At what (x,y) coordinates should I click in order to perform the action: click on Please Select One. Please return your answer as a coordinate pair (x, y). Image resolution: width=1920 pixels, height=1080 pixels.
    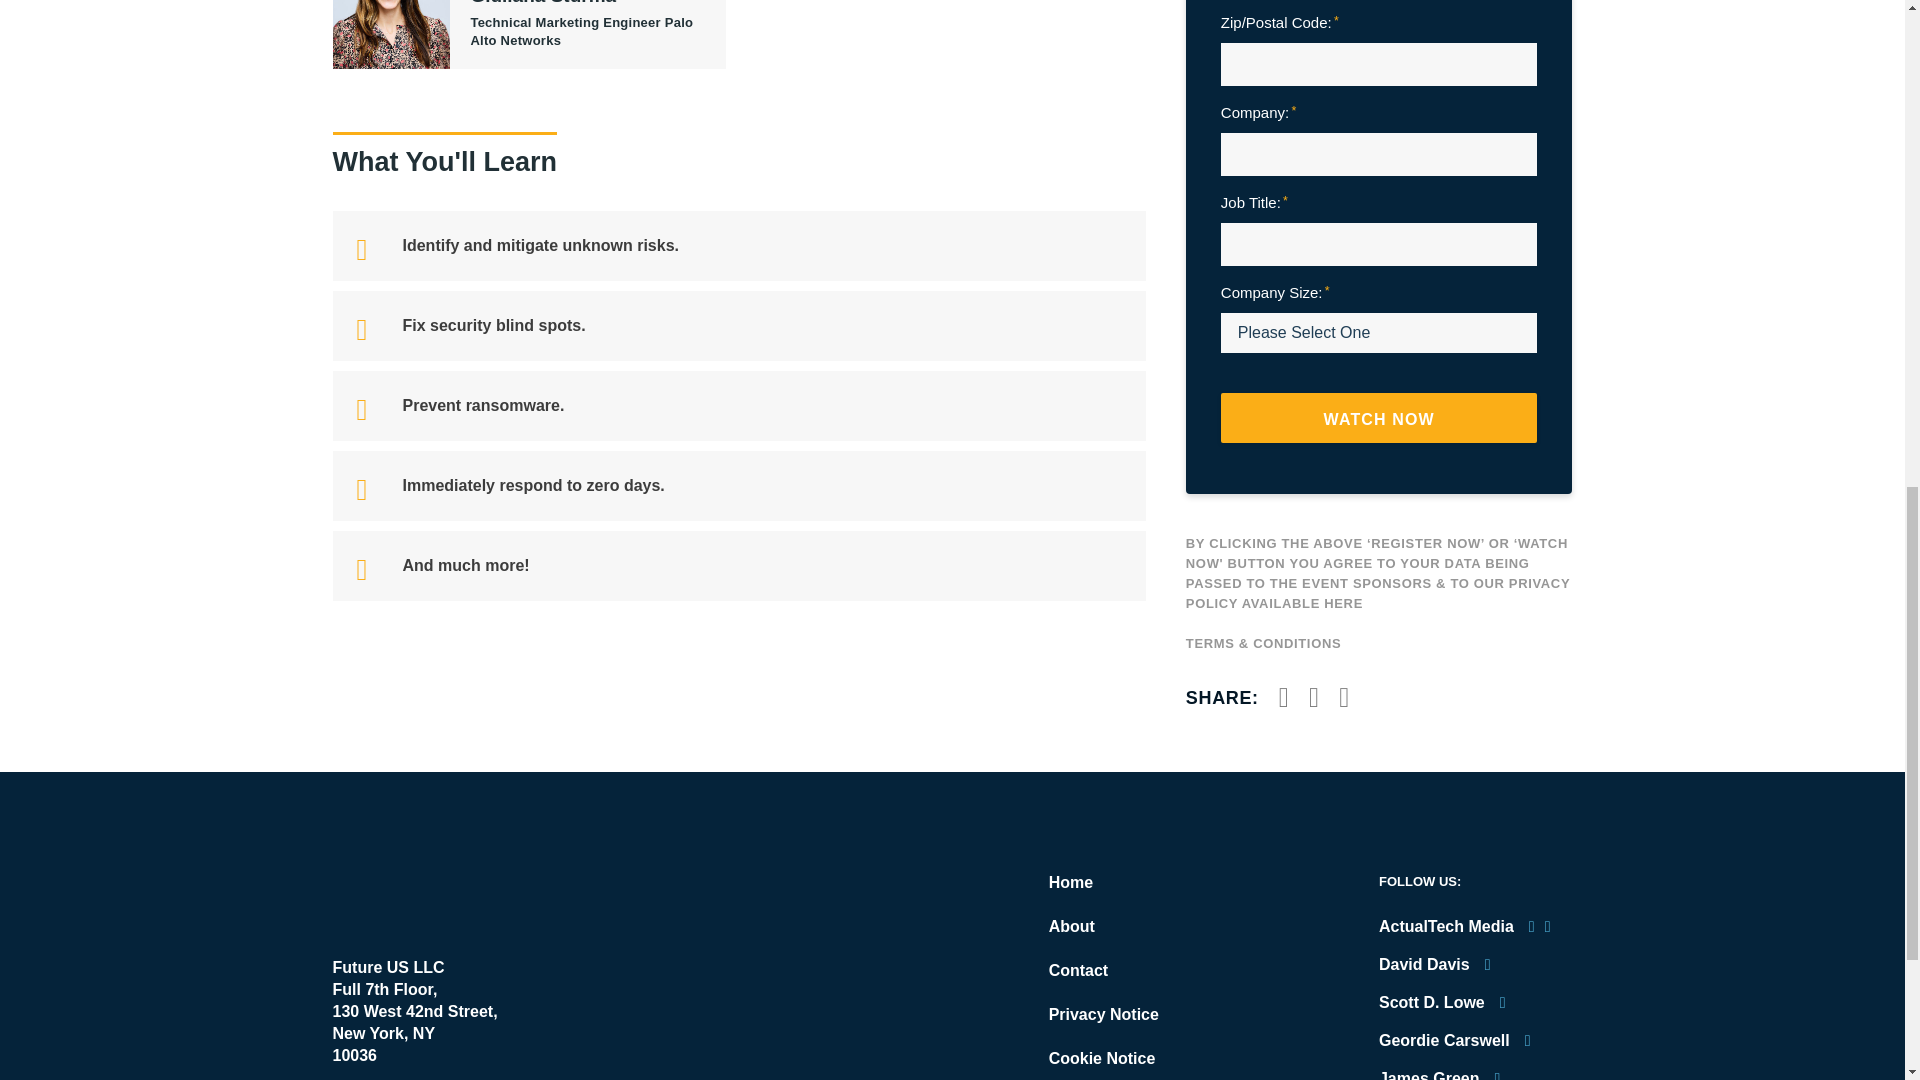
    Looking at the image, I should click on (1379, 333).